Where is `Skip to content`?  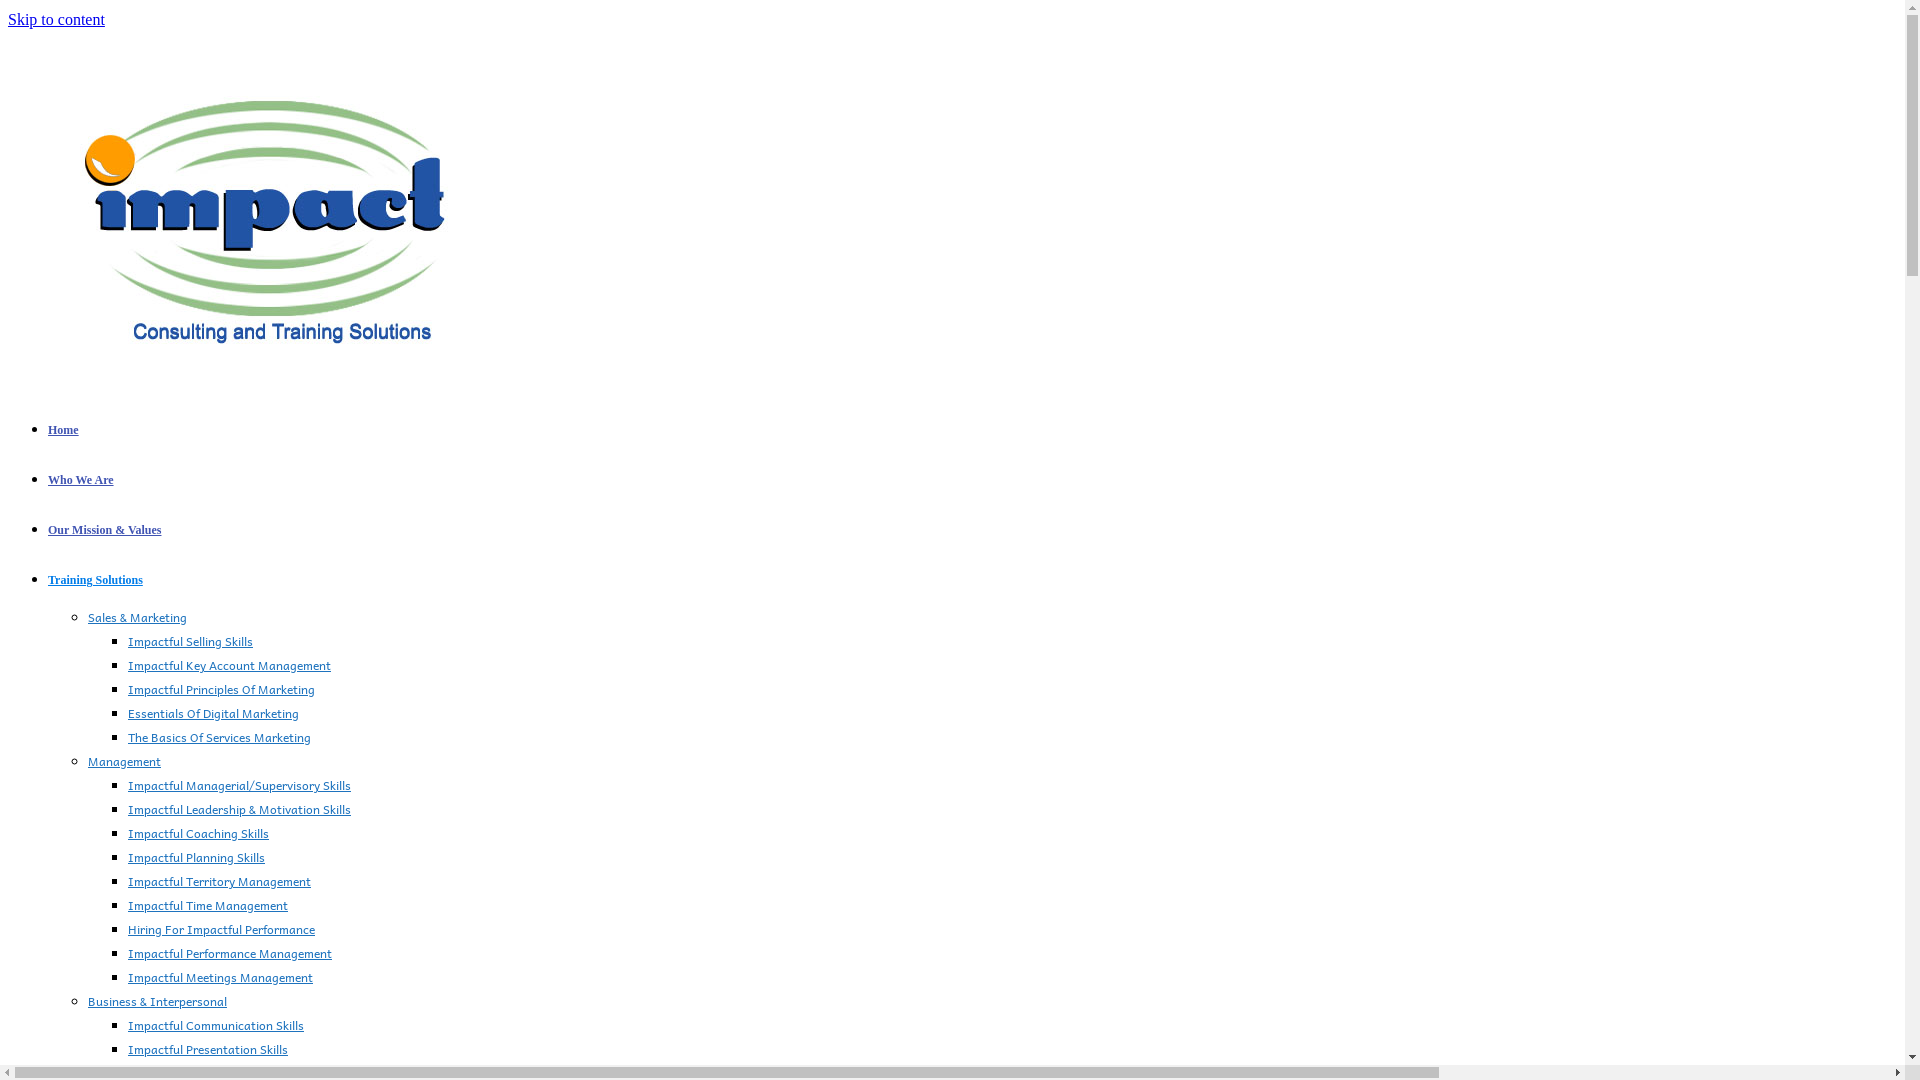
Skip to content is located at coordinates (56, 20).